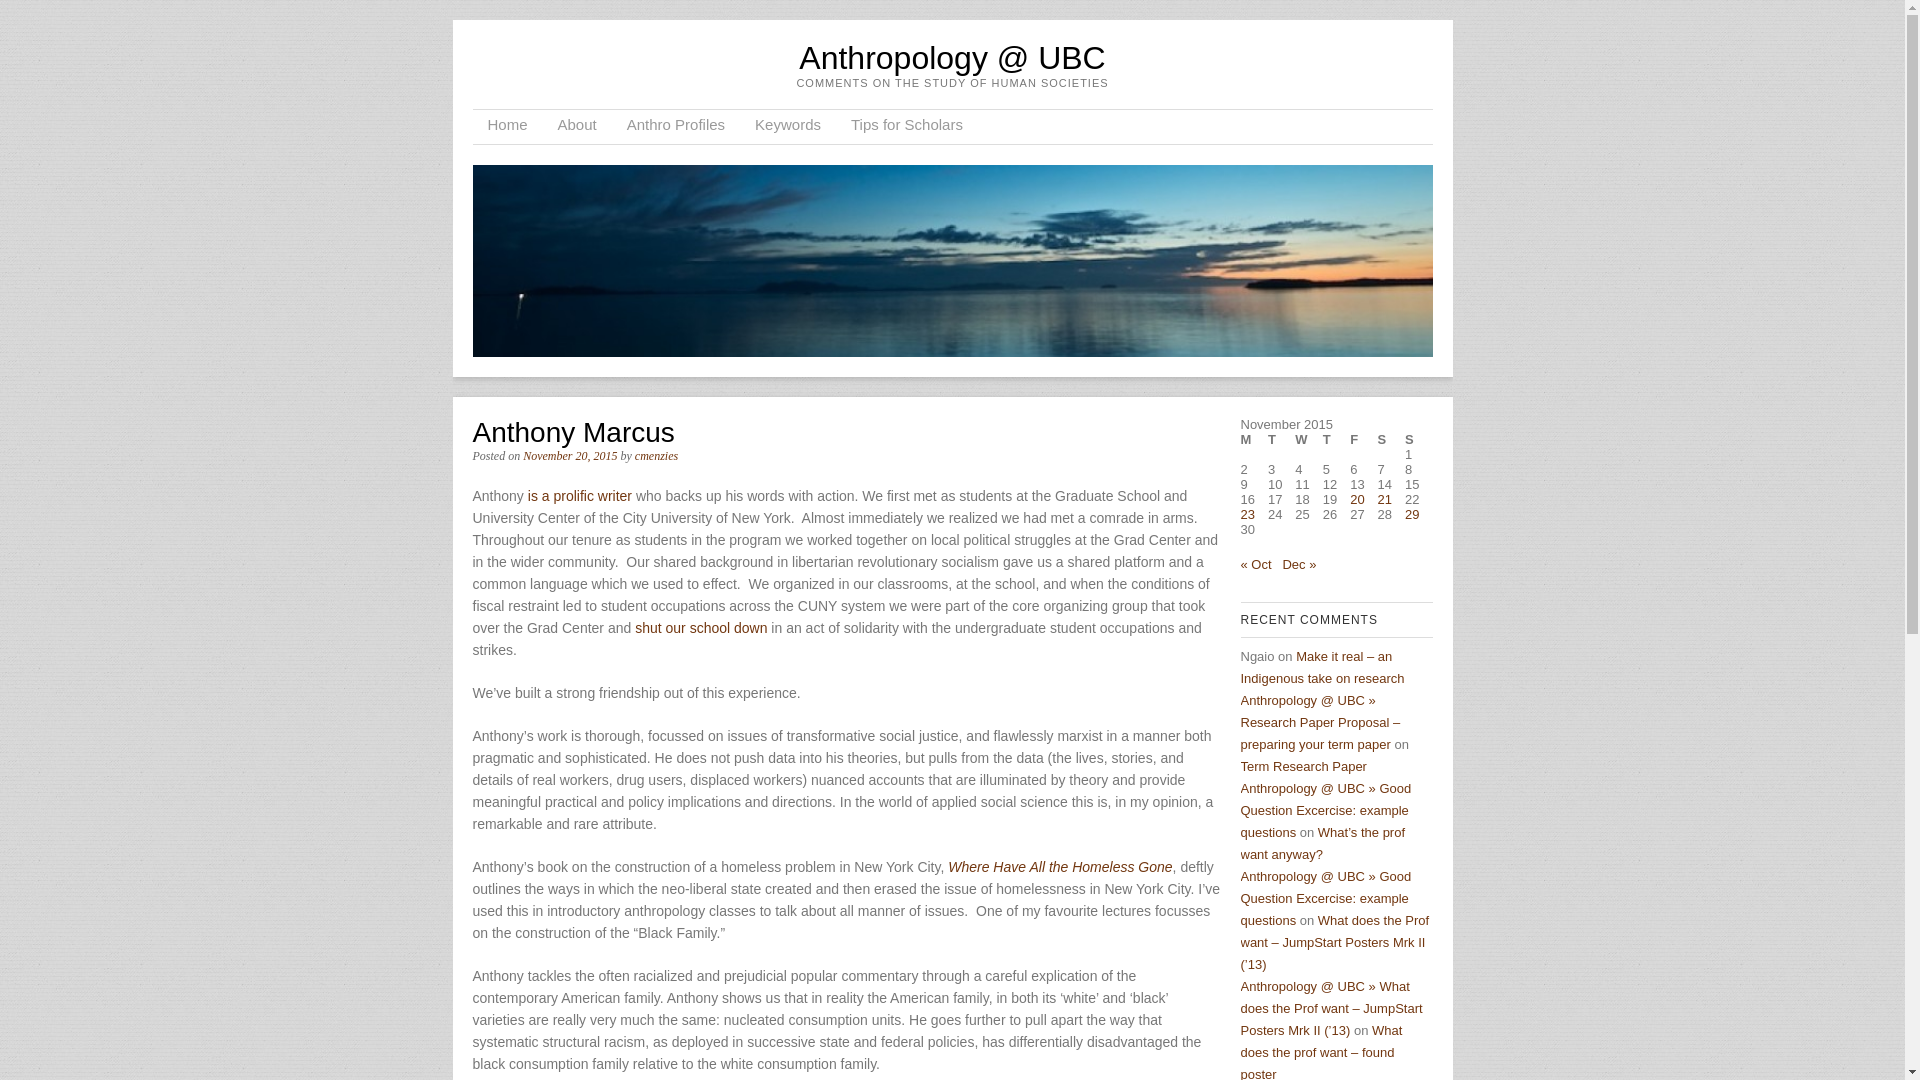  I want to click on About, so click(578, 126).